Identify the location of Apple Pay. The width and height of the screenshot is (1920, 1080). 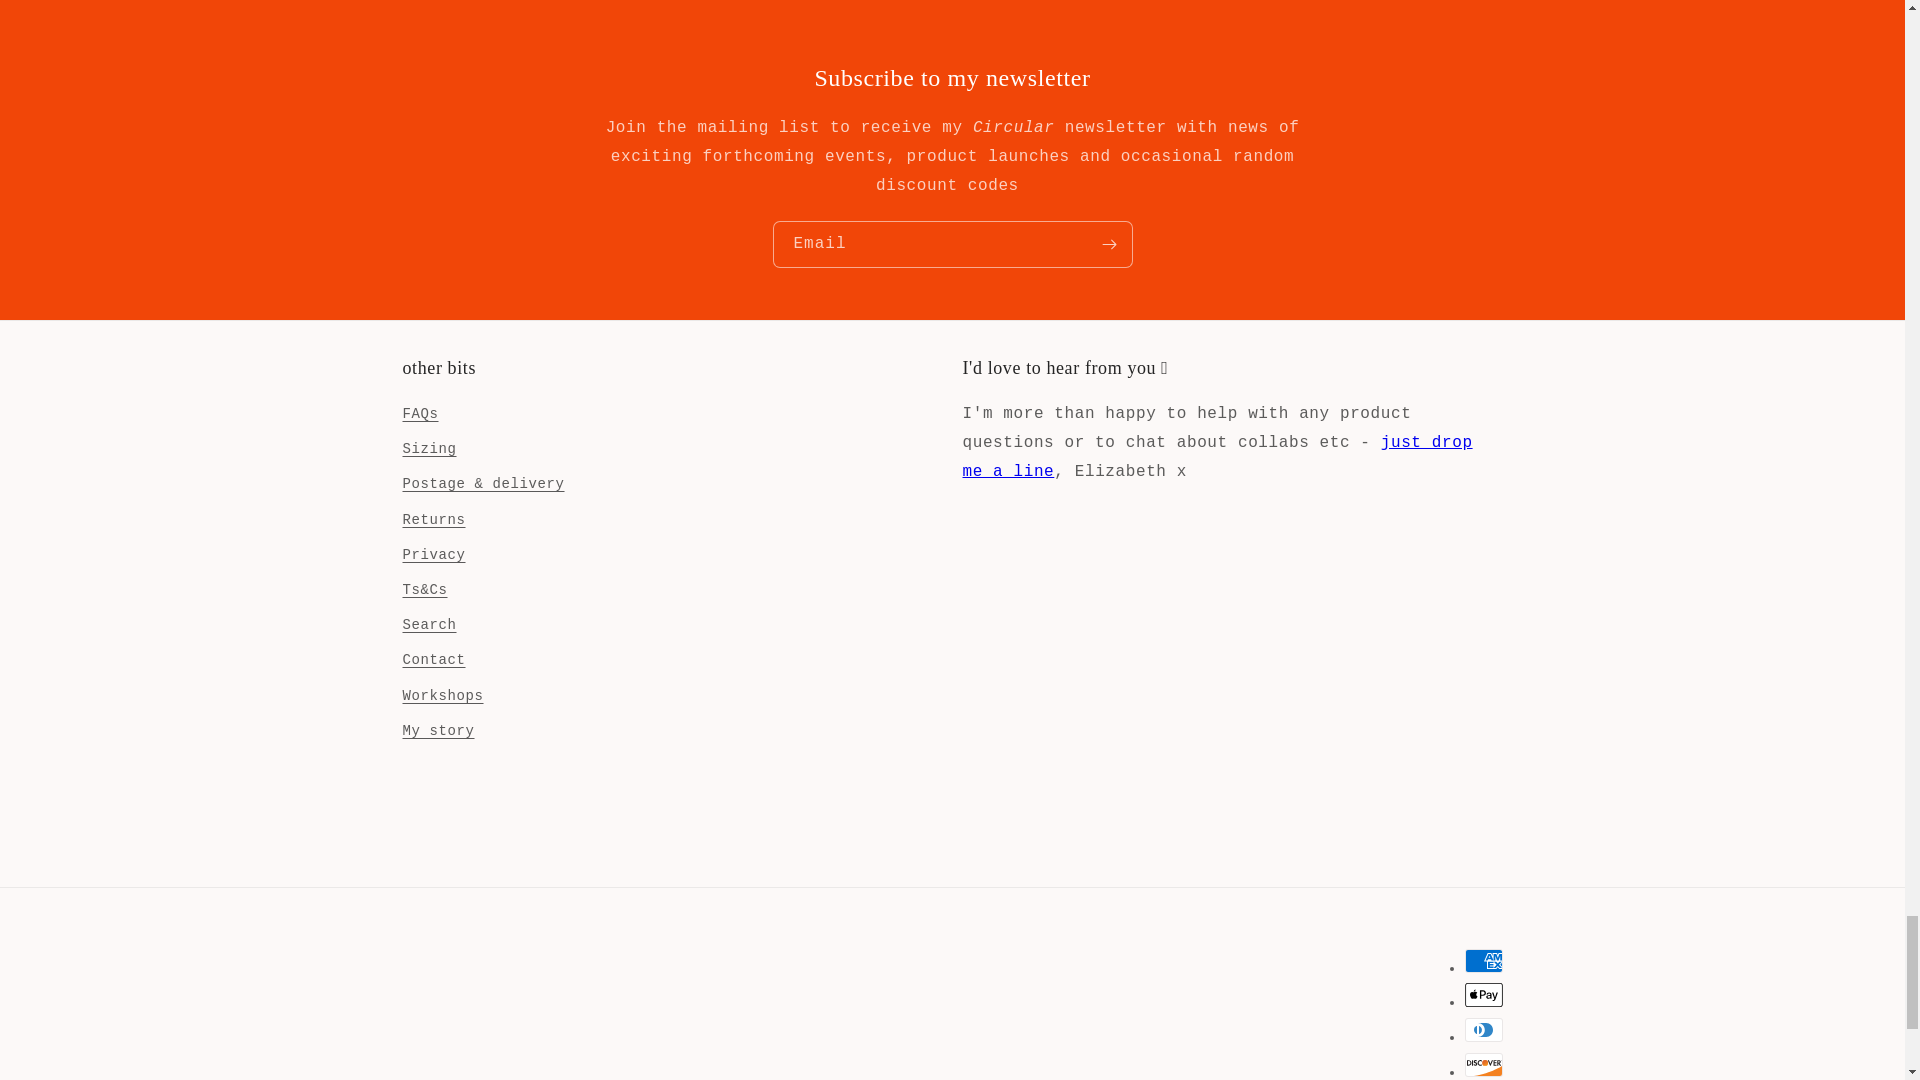
(1482, 994).